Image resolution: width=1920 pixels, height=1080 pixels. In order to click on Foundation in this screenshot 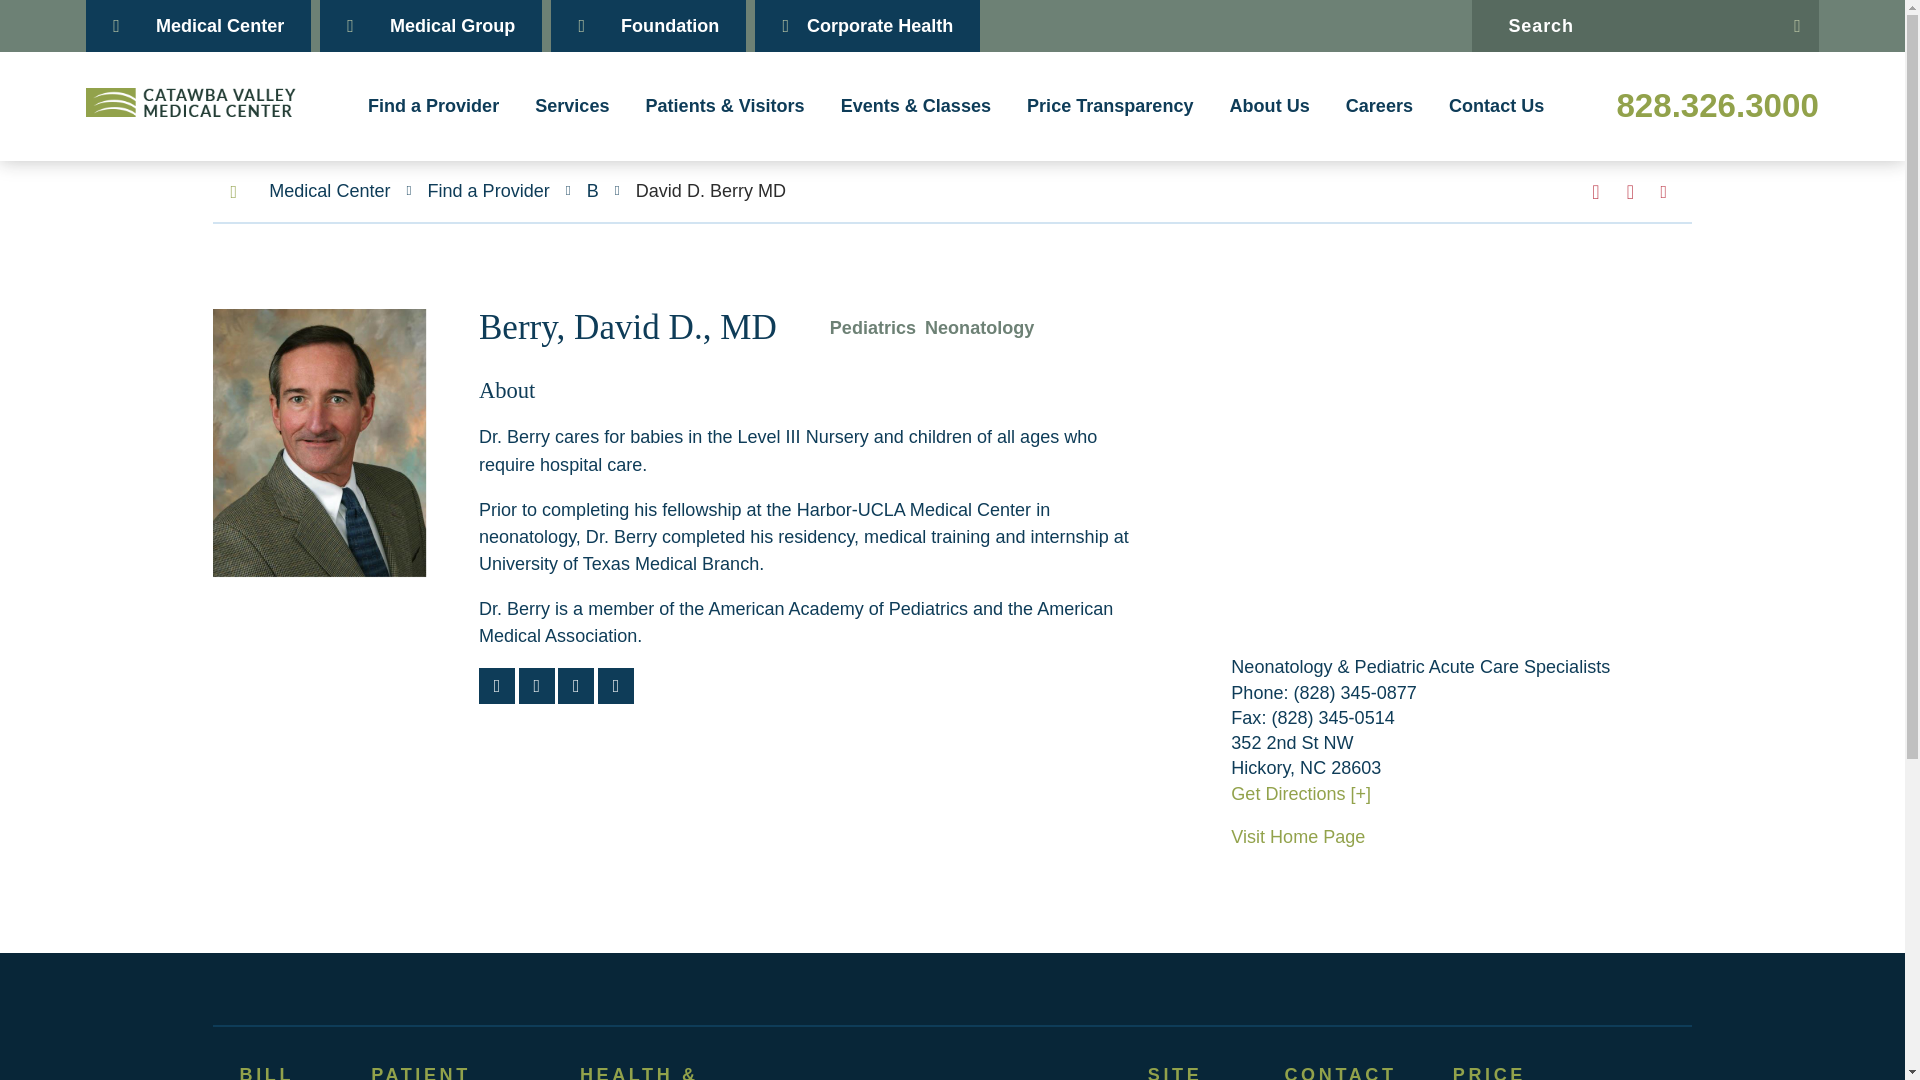, I will do `click(648, 26)`.